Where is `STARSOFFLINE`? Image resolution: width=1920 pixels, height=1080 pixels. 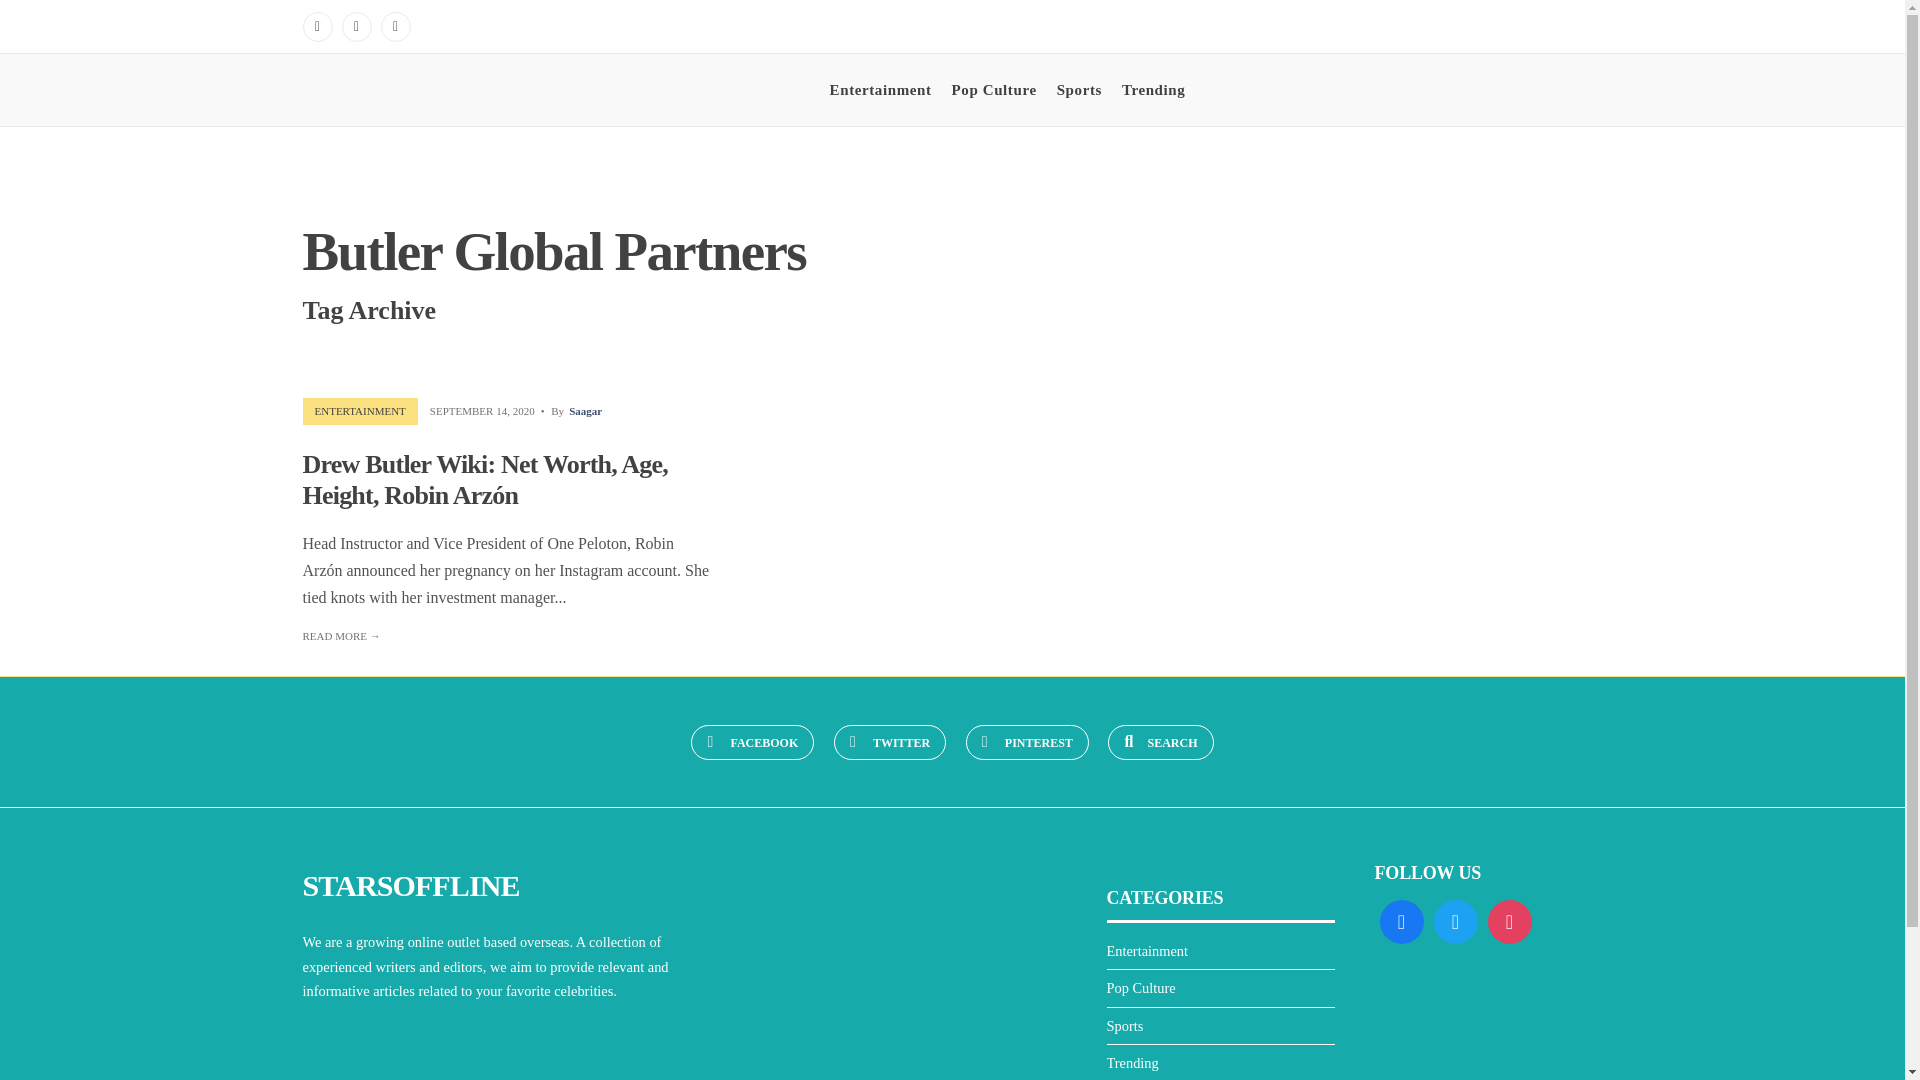
STARSOFFLINE is located at coordinates (410, 885).